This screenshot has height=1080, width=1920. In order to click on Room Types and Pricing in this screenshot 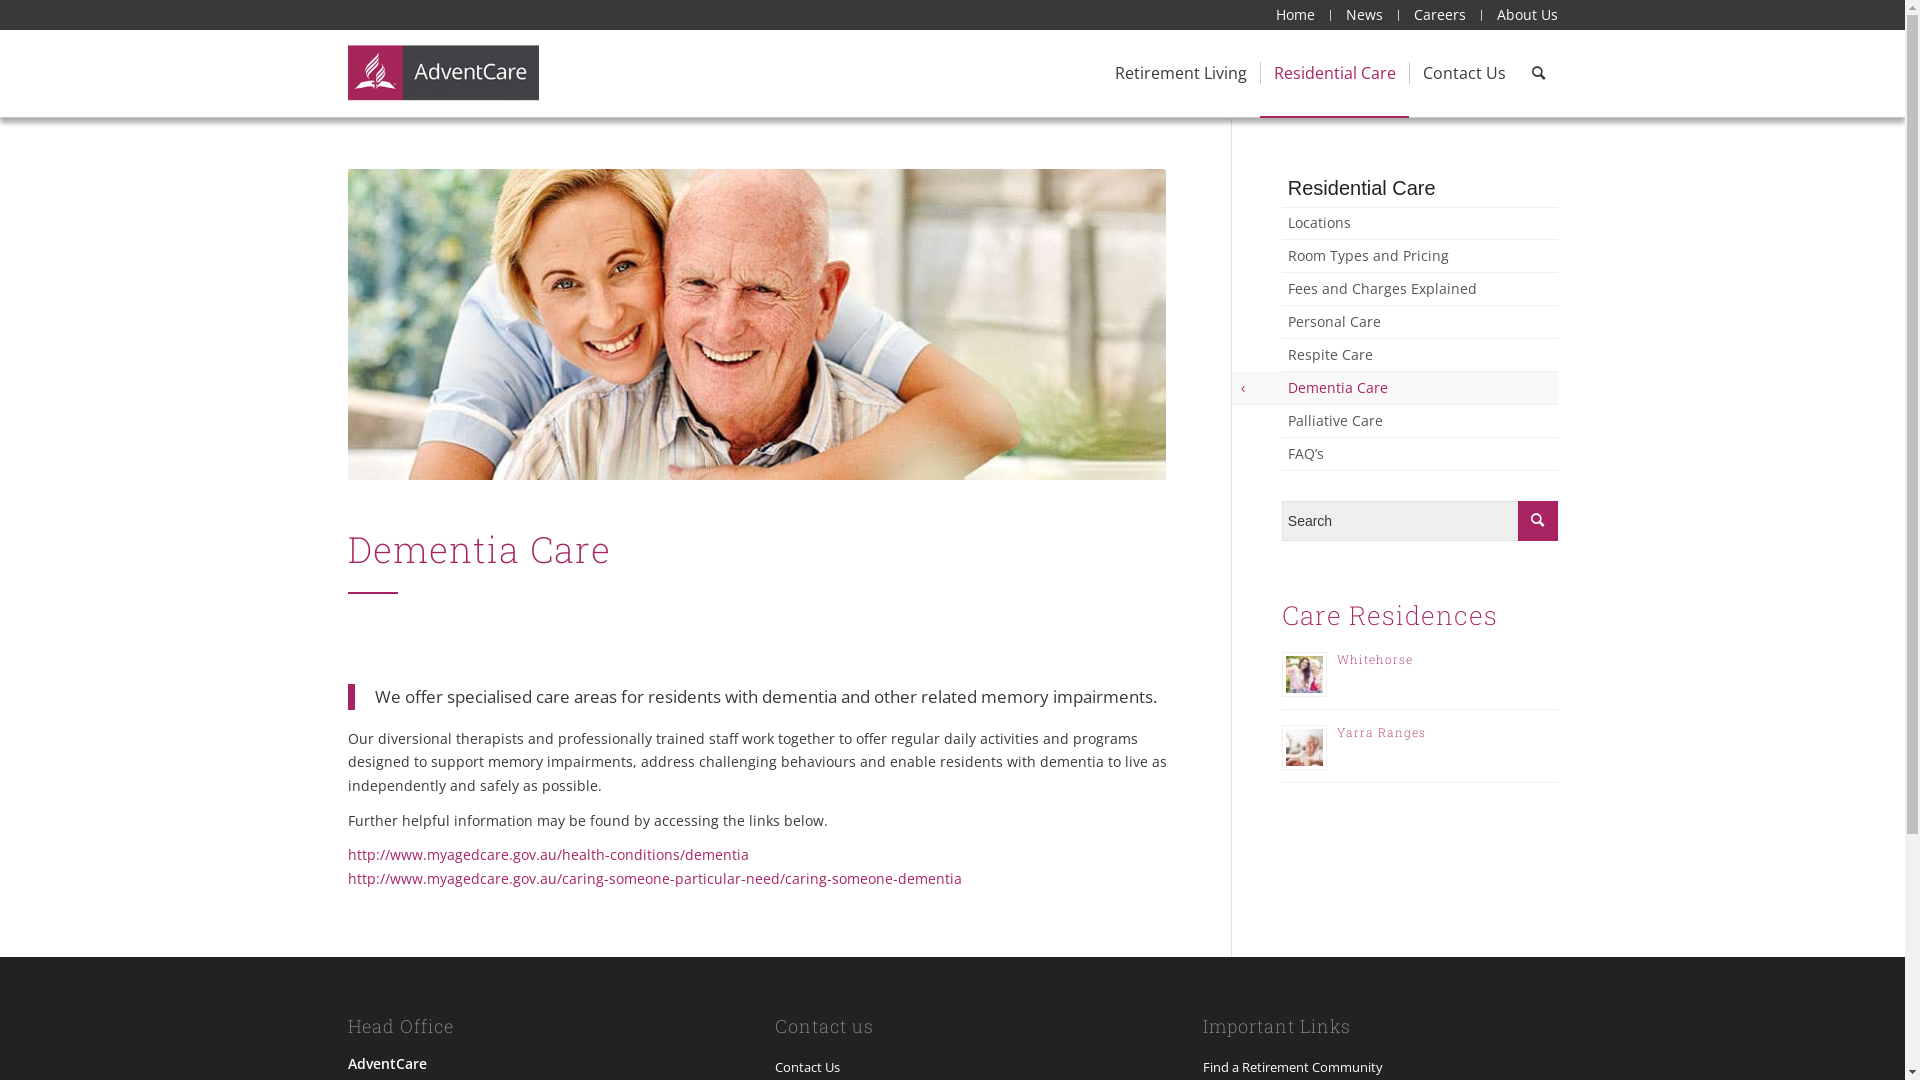, I will do `click(1420, 256)`.